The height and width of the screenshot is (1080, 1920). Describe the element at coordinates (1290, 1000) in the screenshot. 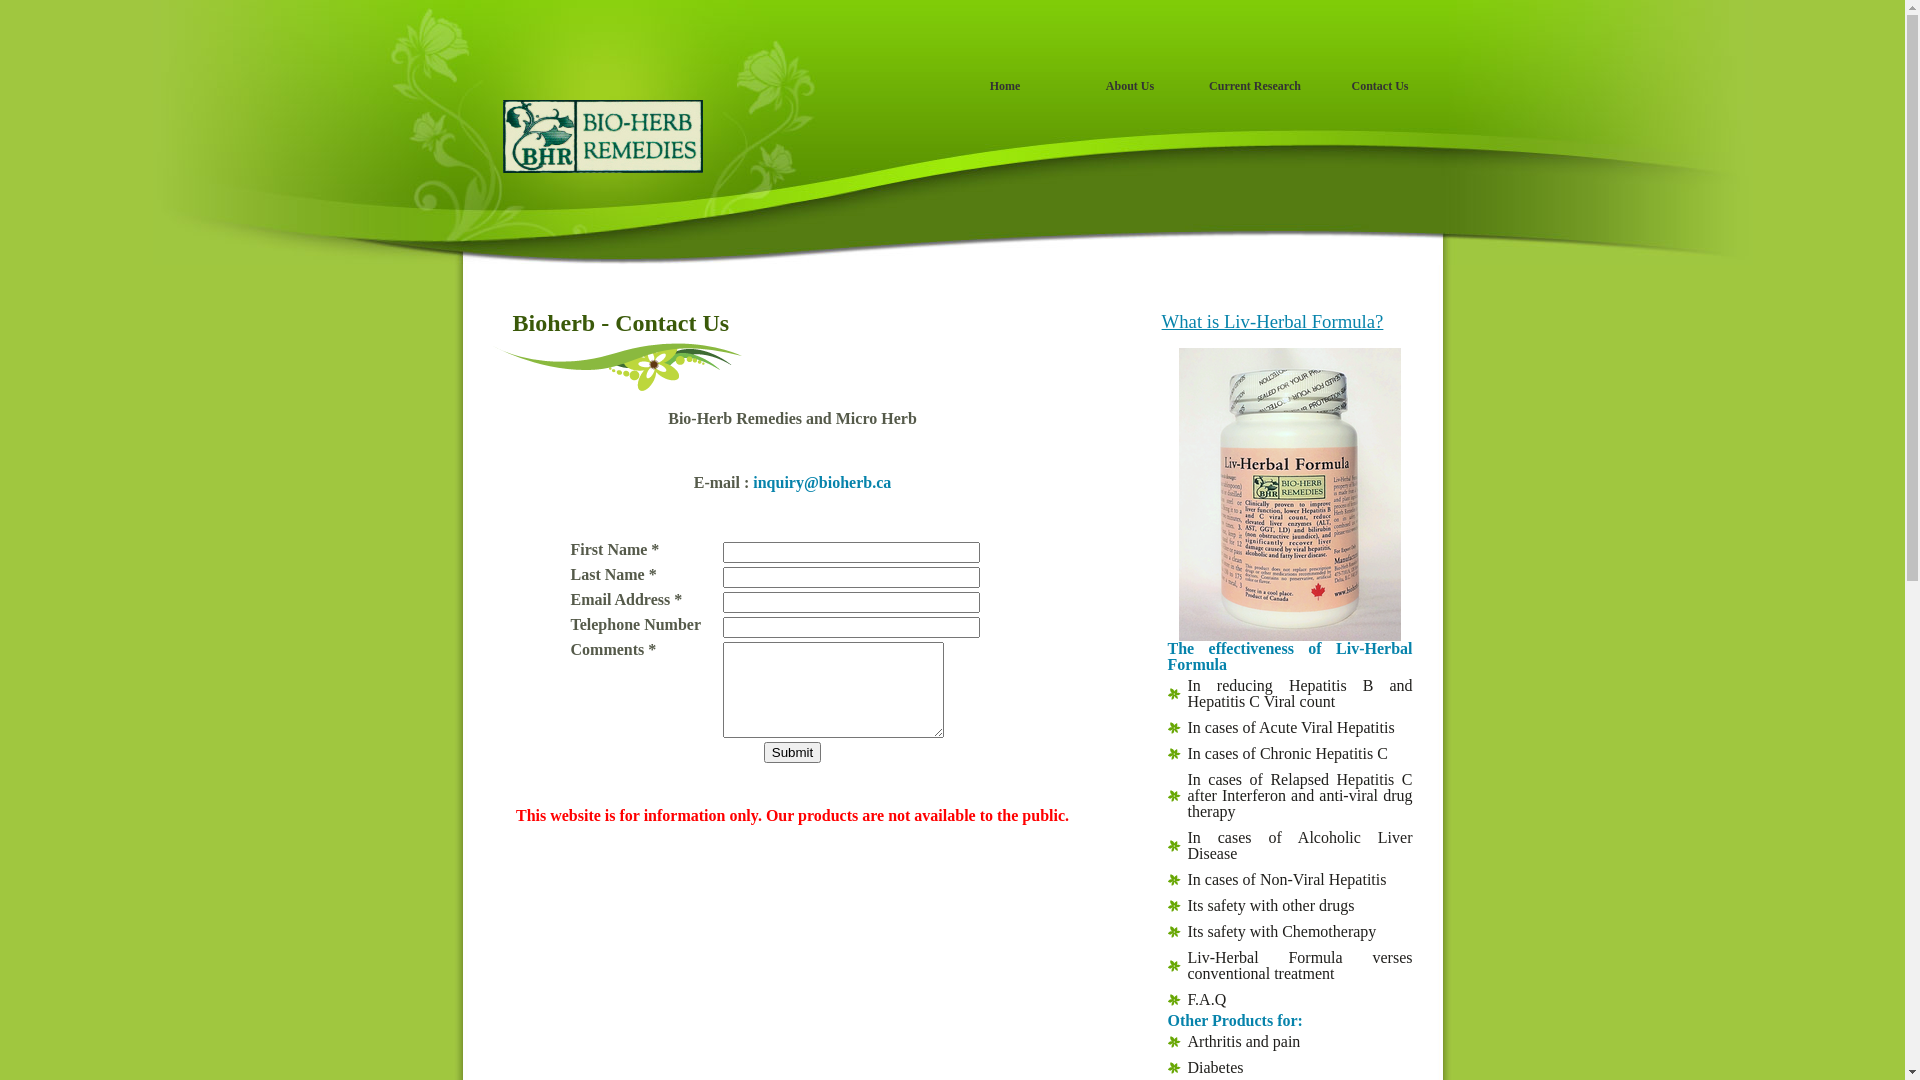

I see `F.A.Q` at that location.